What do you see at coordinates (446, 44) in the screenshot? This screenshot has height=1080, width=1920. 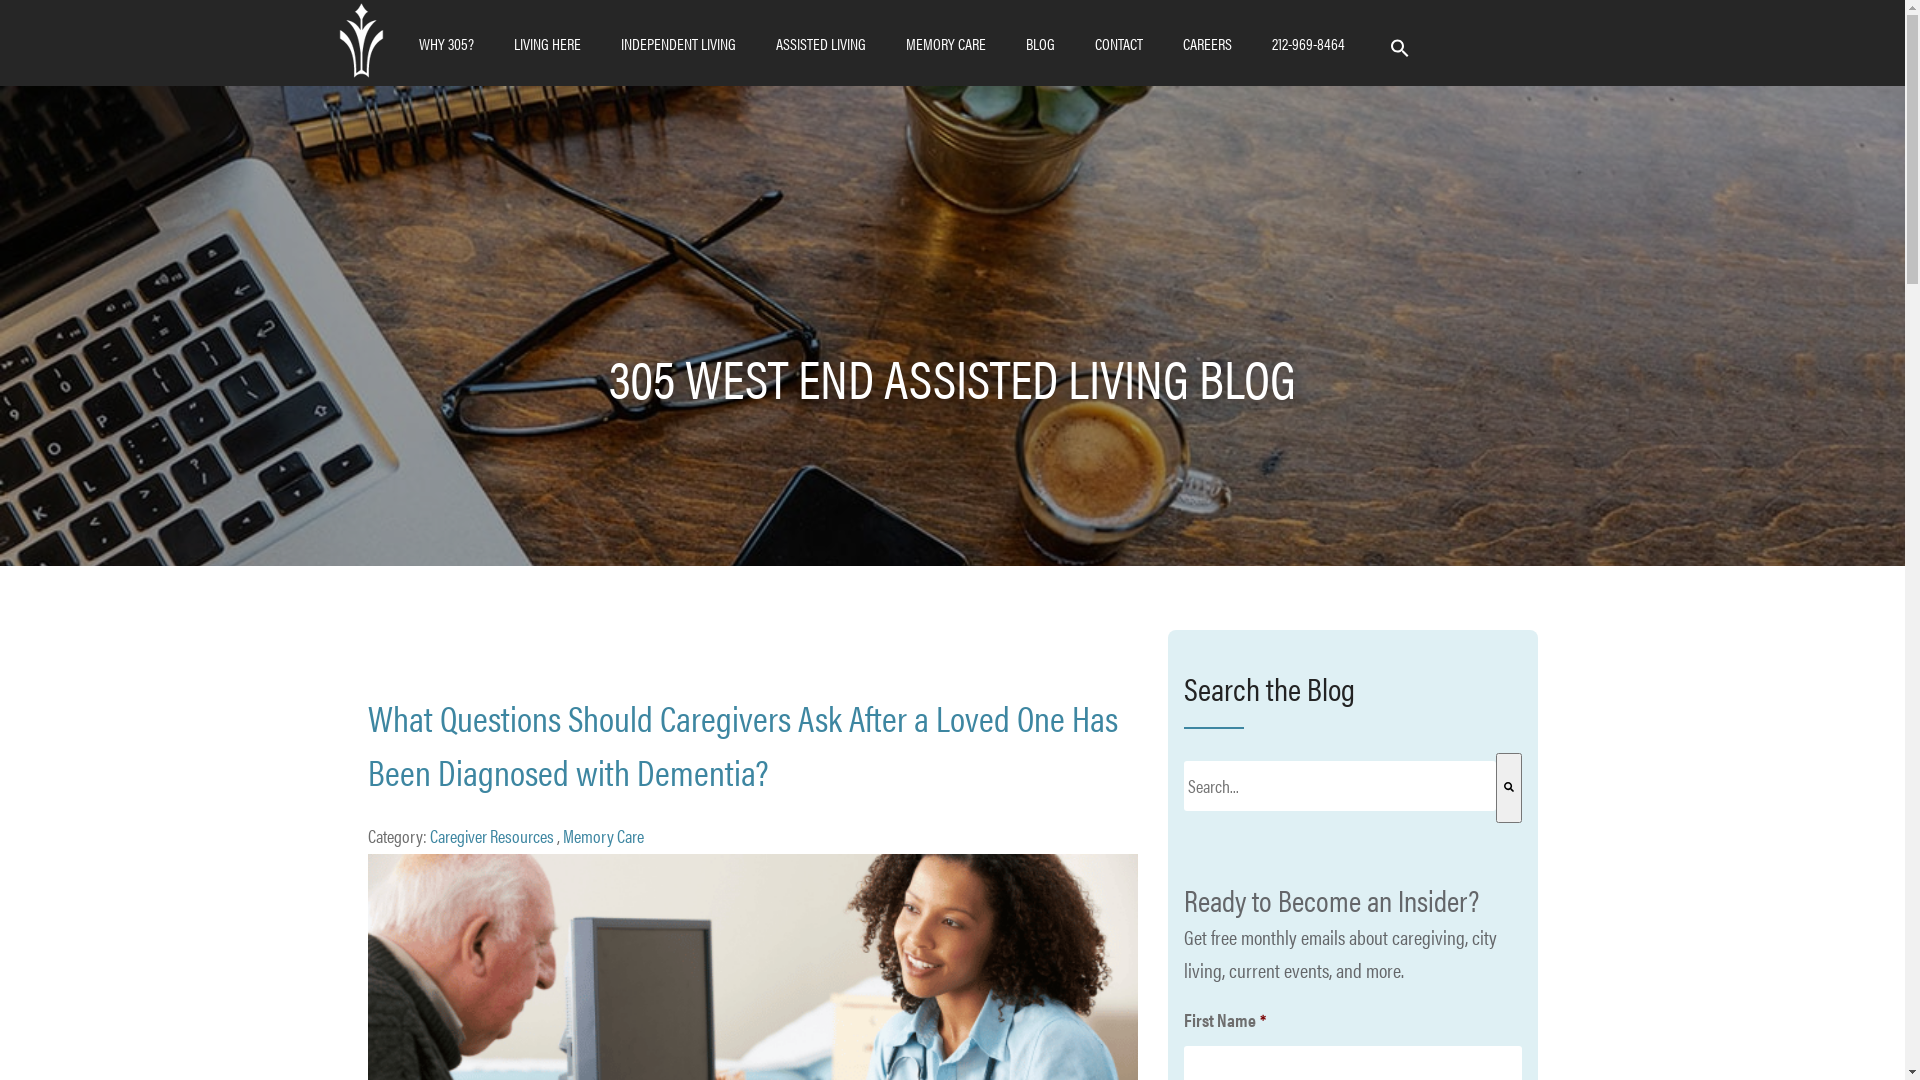 I see `WHY 305?` at bounding box center [446, 44].